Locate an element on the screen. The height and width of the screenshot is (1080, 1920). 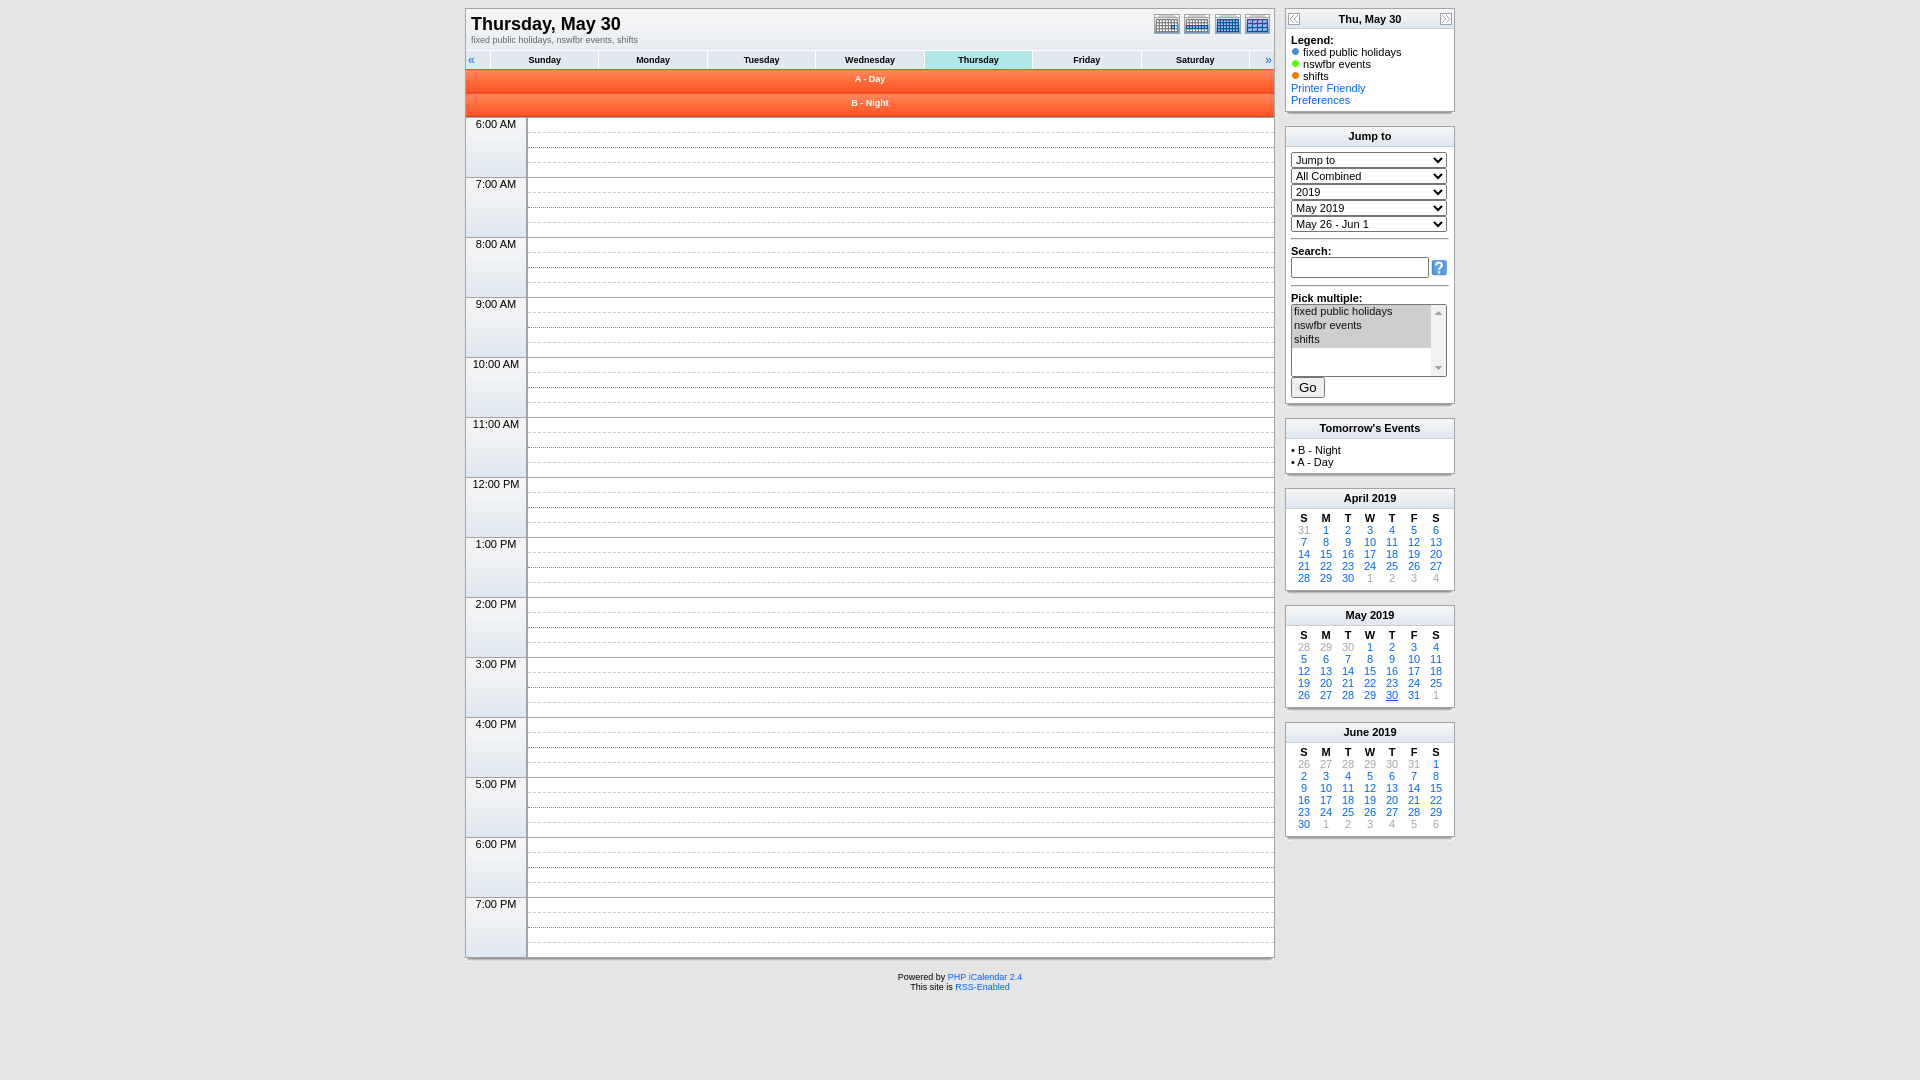
15 is located at coordinates (1370, 671).